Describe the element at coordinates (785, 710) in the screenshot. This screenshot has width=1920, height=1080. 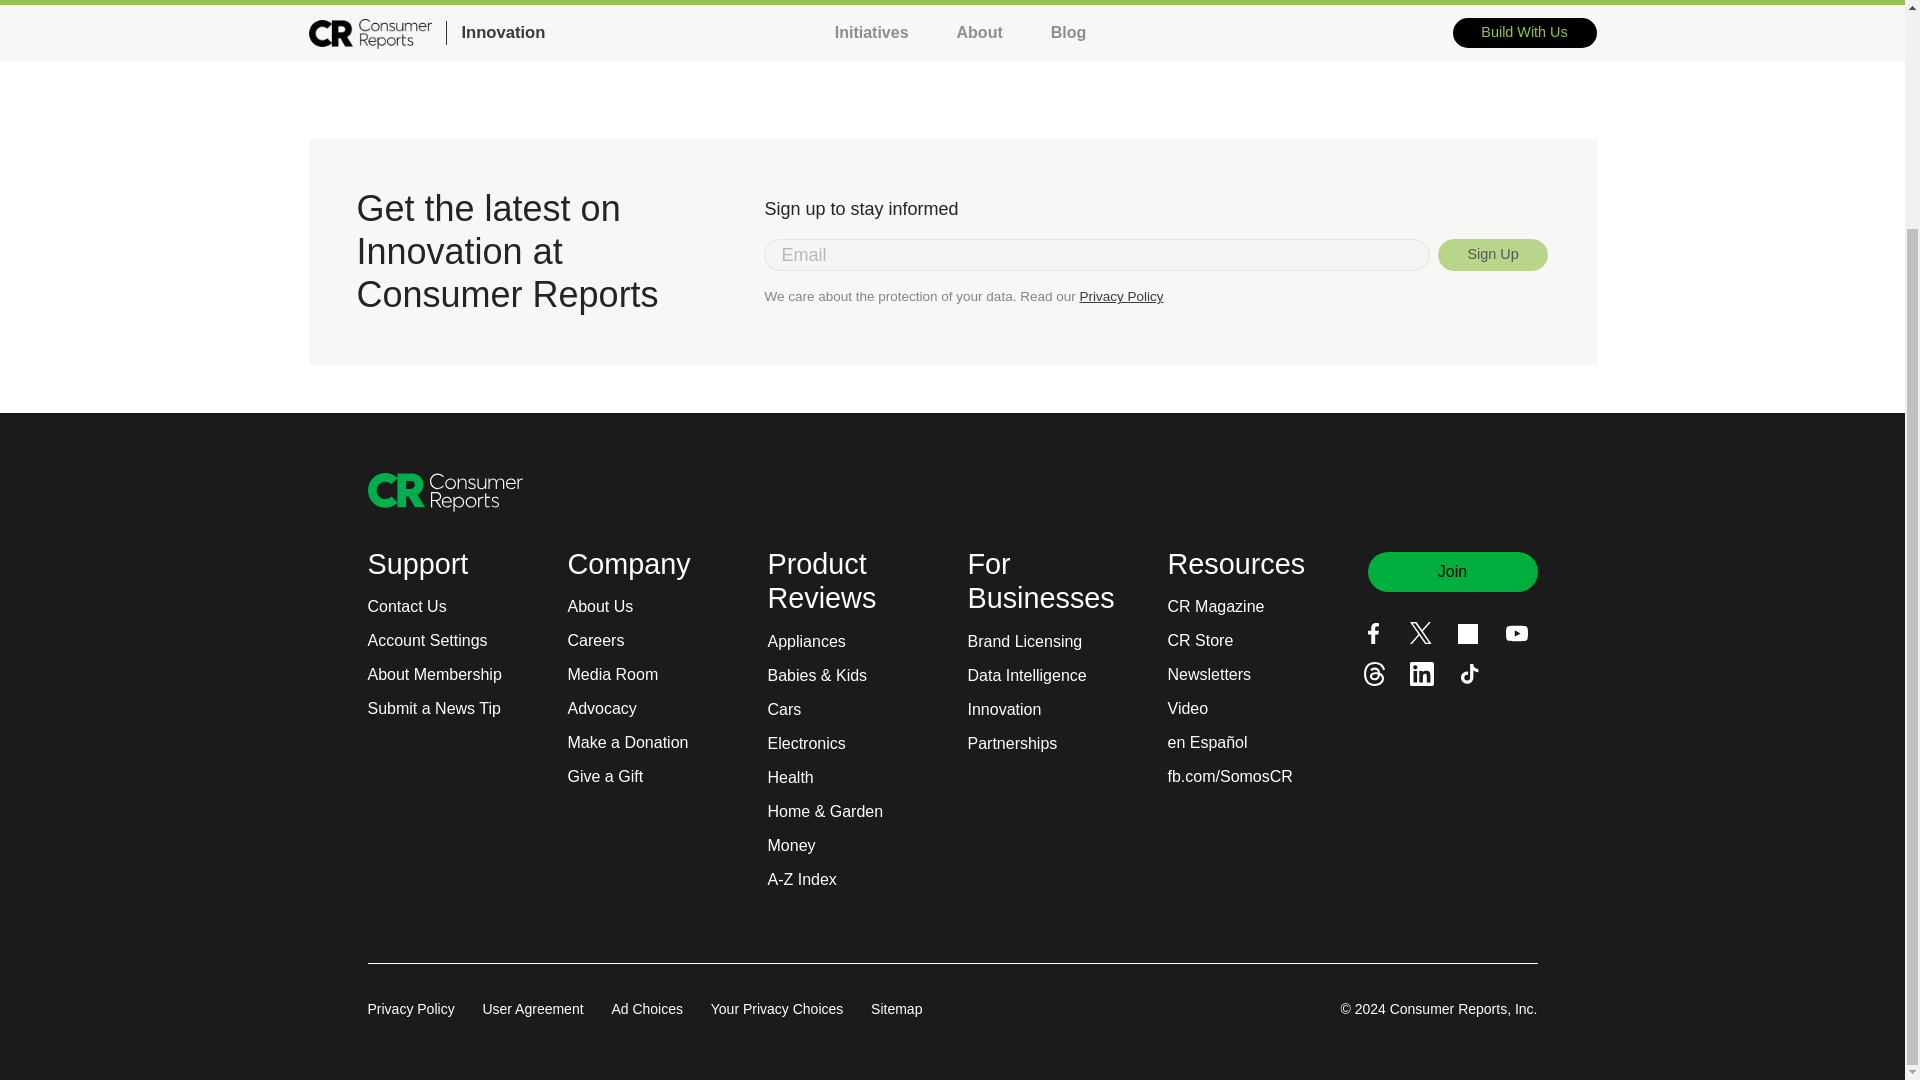
I see `Cars` at that location.